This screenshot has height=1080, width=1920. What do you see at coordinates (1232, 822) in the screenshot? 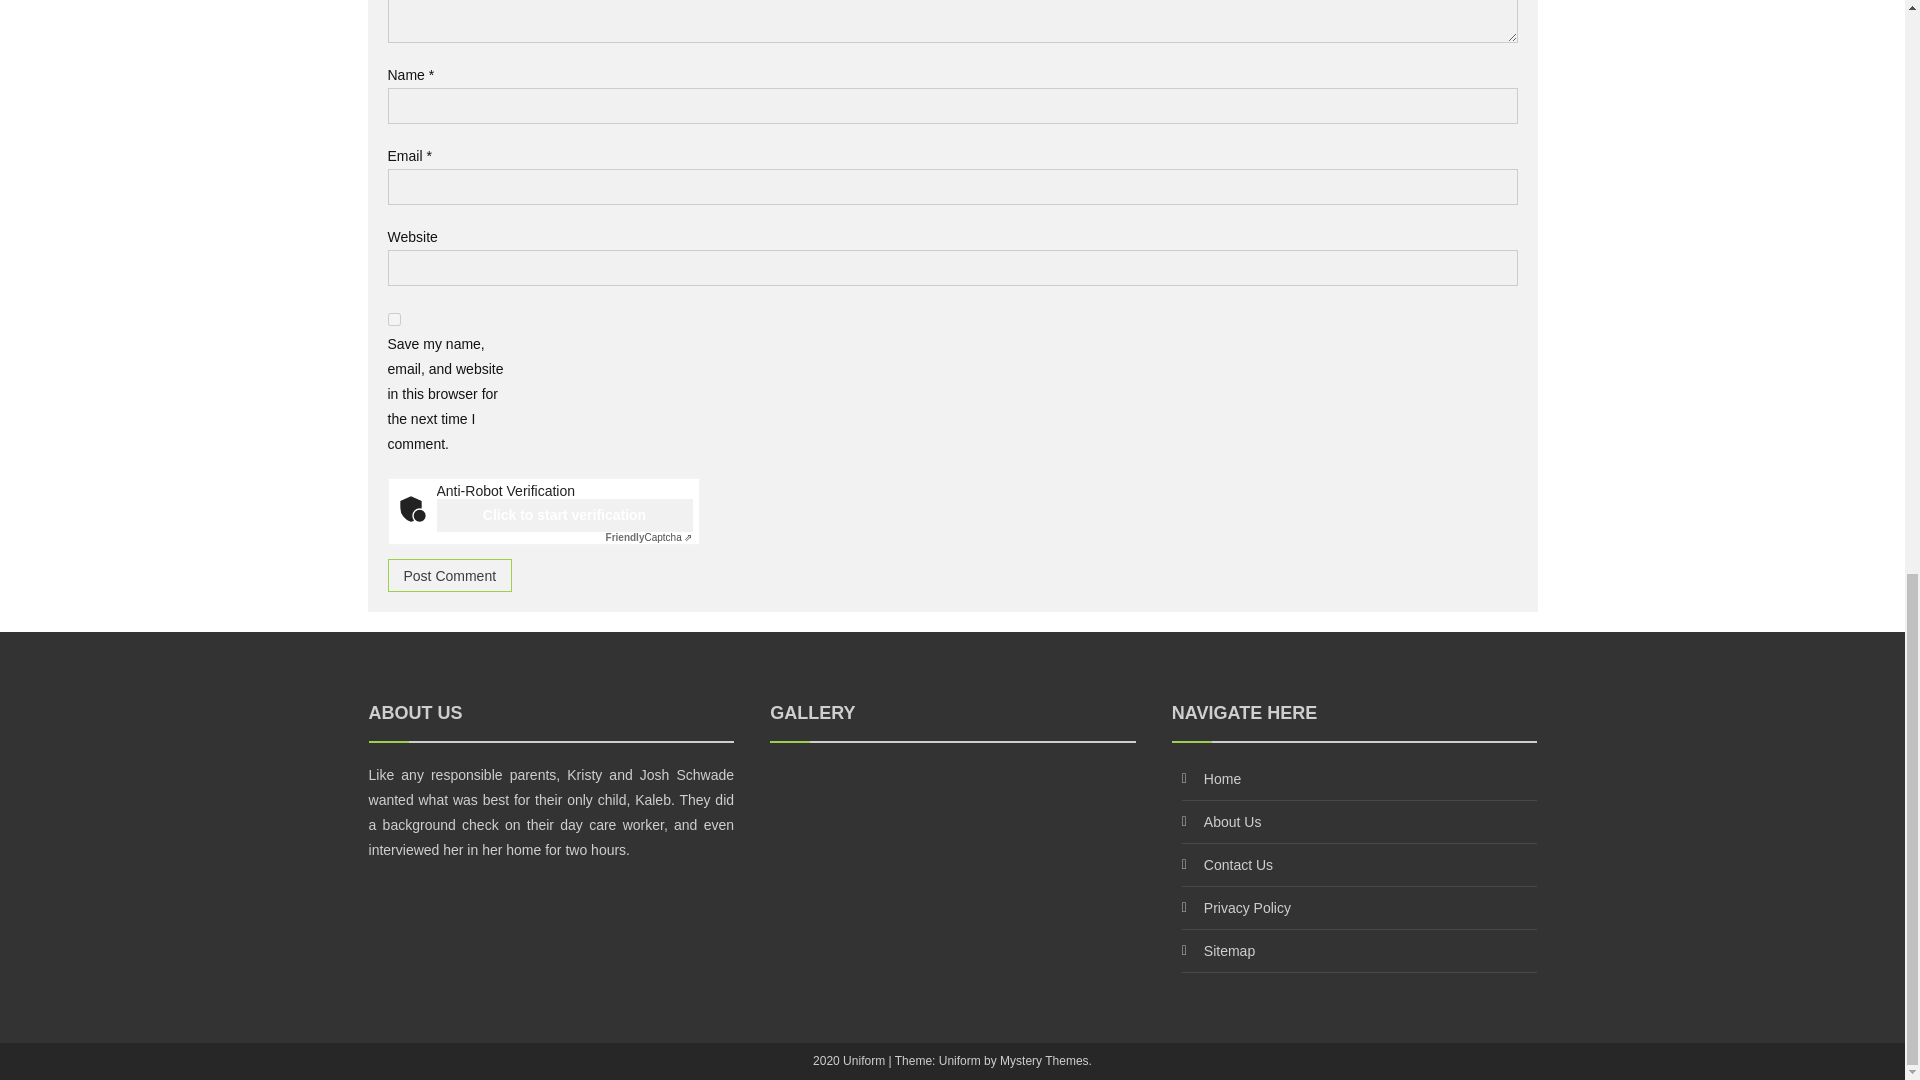
I see `About Us` at bounding box center [1232, 822].